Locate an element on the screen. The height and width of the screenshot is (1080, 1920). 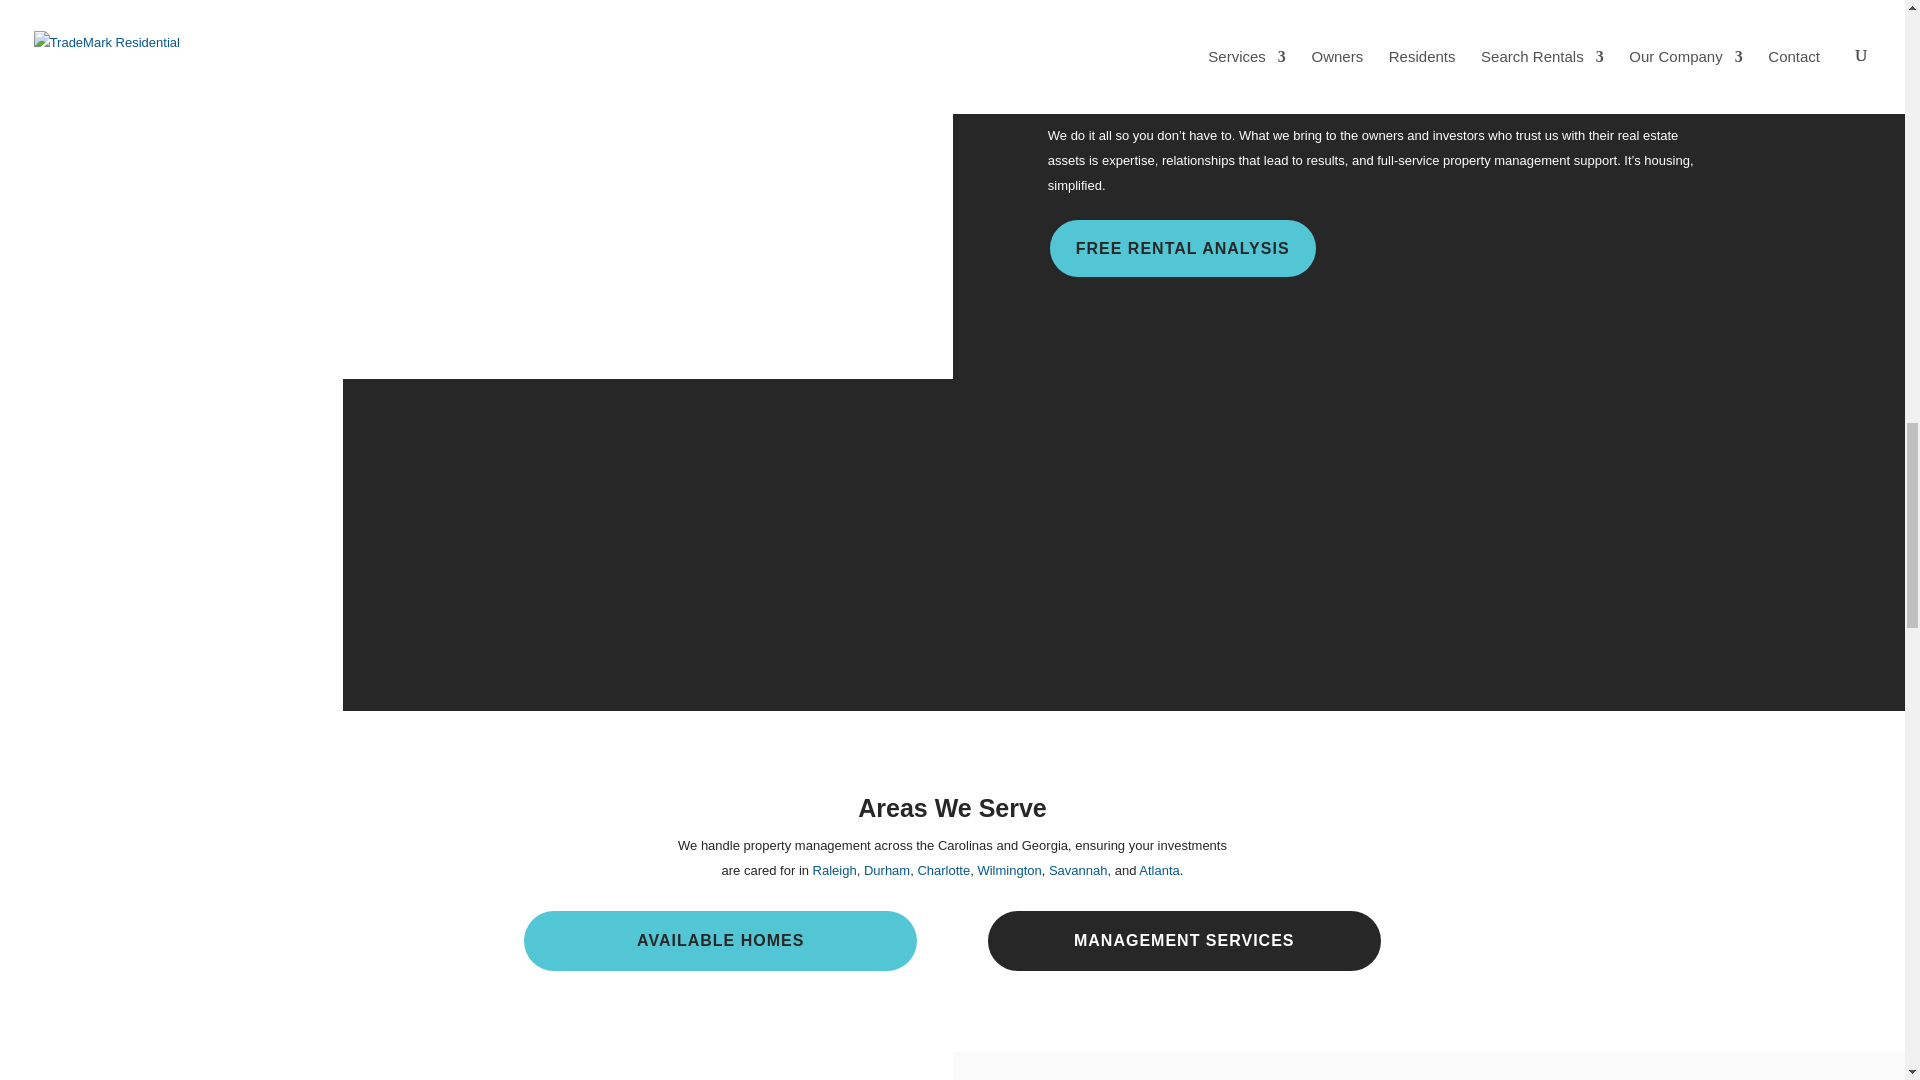
Durham is located at coordinates (887, 870).